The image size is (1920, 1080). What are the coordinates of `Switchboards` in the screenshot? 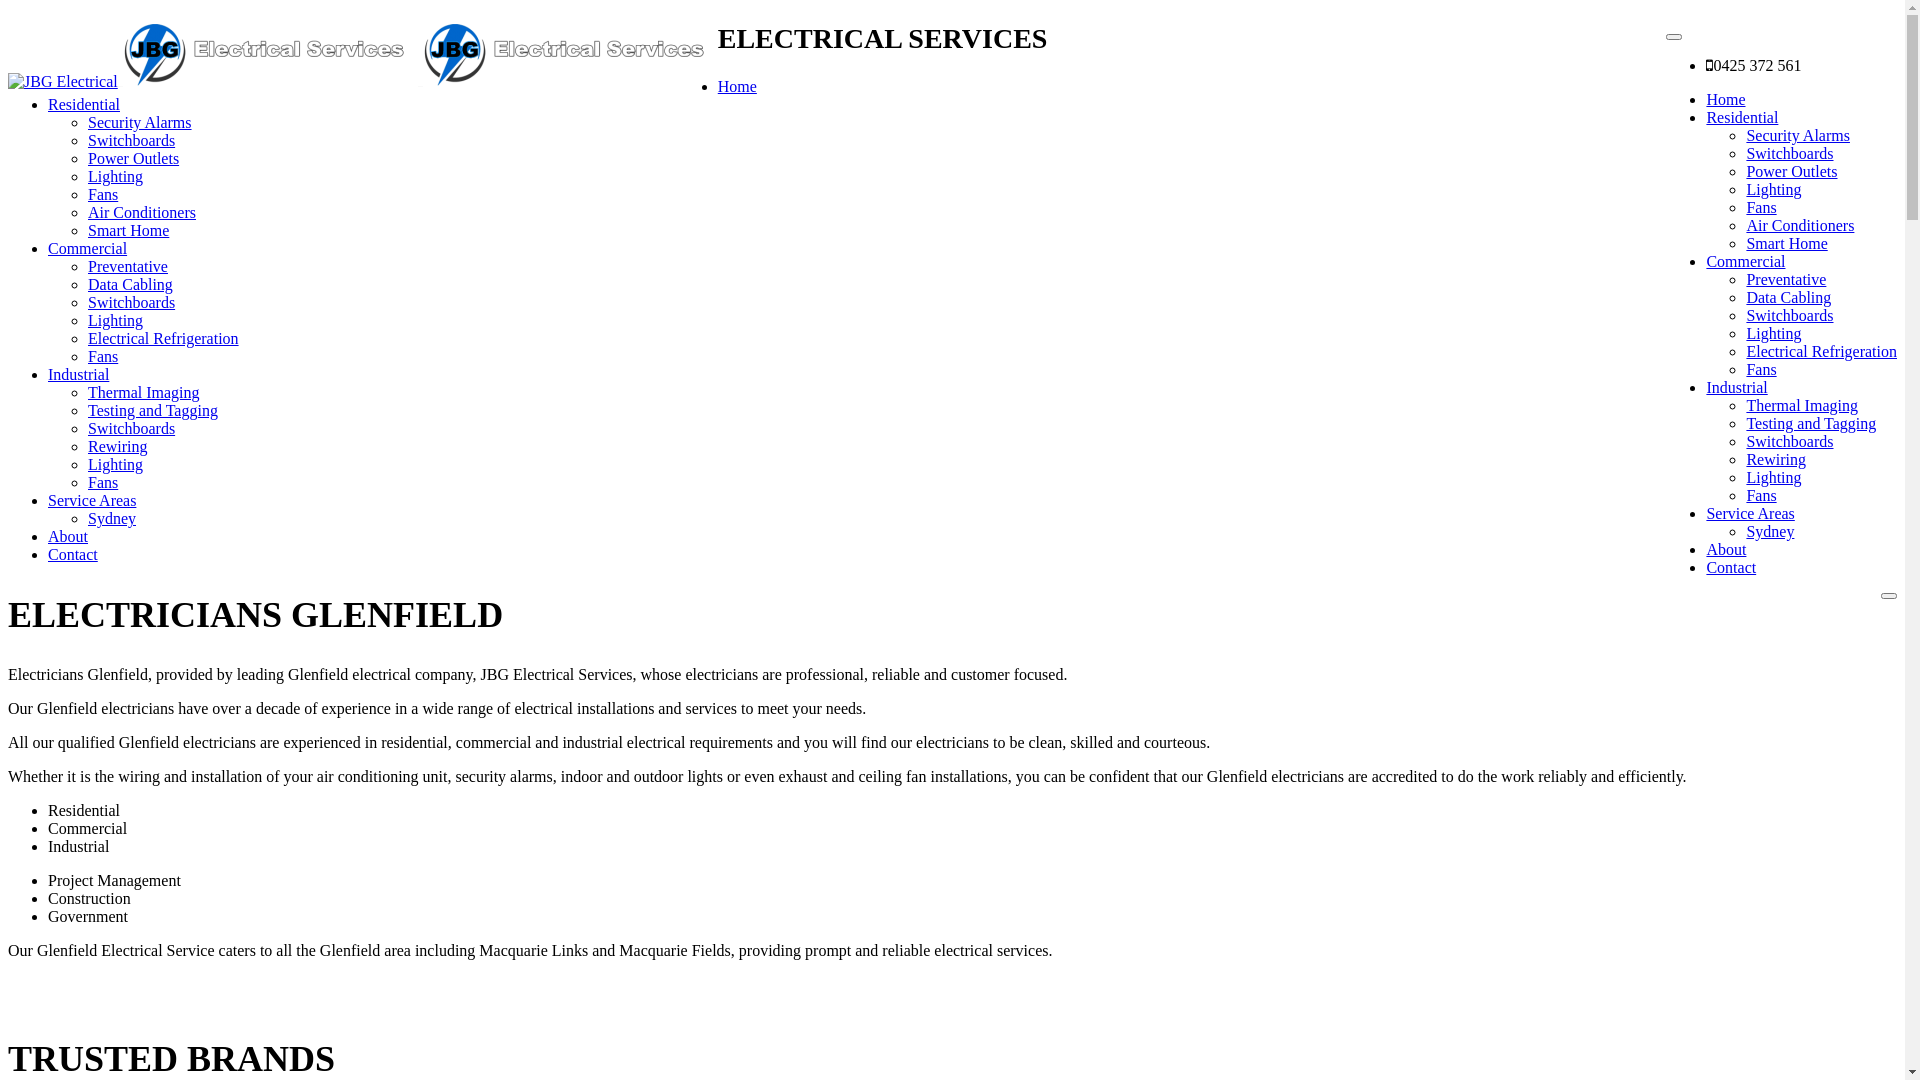 It's located at (1790, 154).